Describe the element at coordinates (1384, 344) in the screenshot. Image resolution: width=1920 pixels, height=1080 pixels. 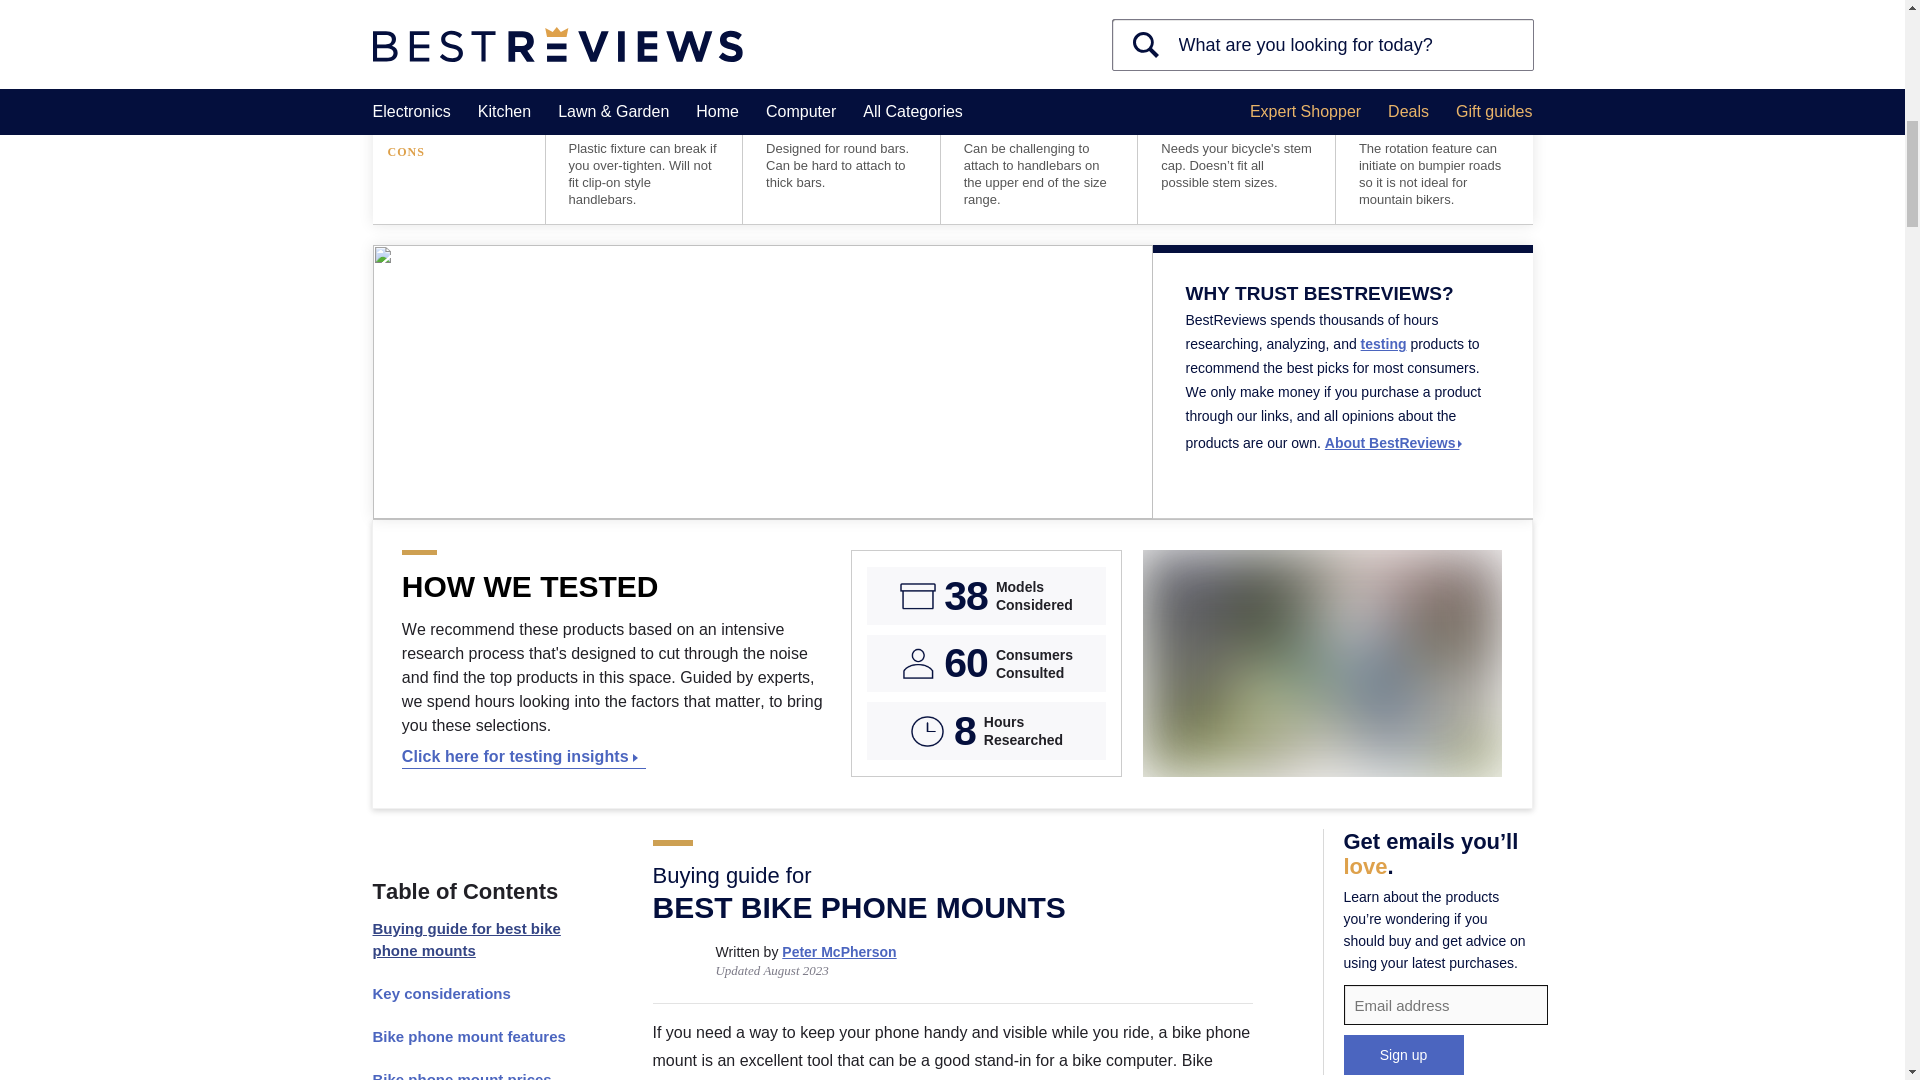
I see `testing` at that location.